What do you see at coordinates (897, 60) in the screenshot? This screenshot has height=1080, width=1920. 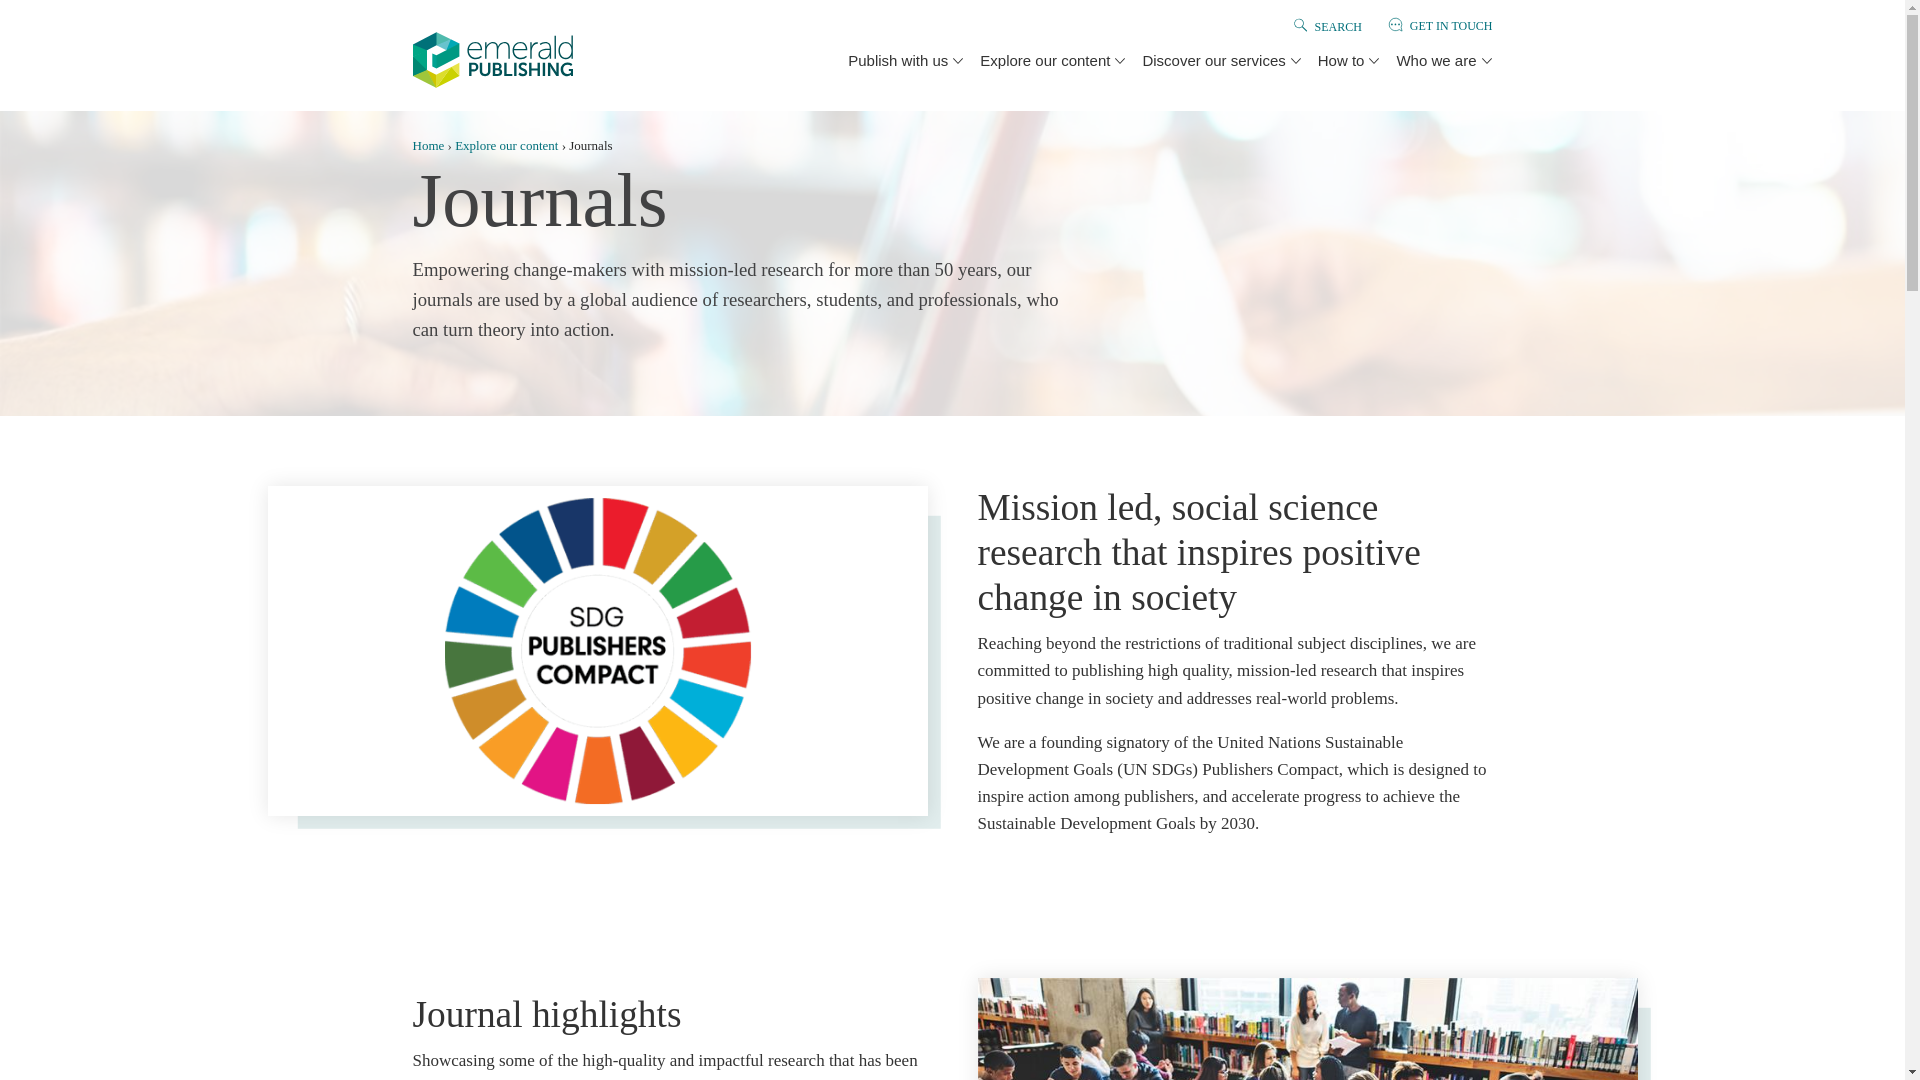 I see `Publish with us` at bounding box center [897, 60].